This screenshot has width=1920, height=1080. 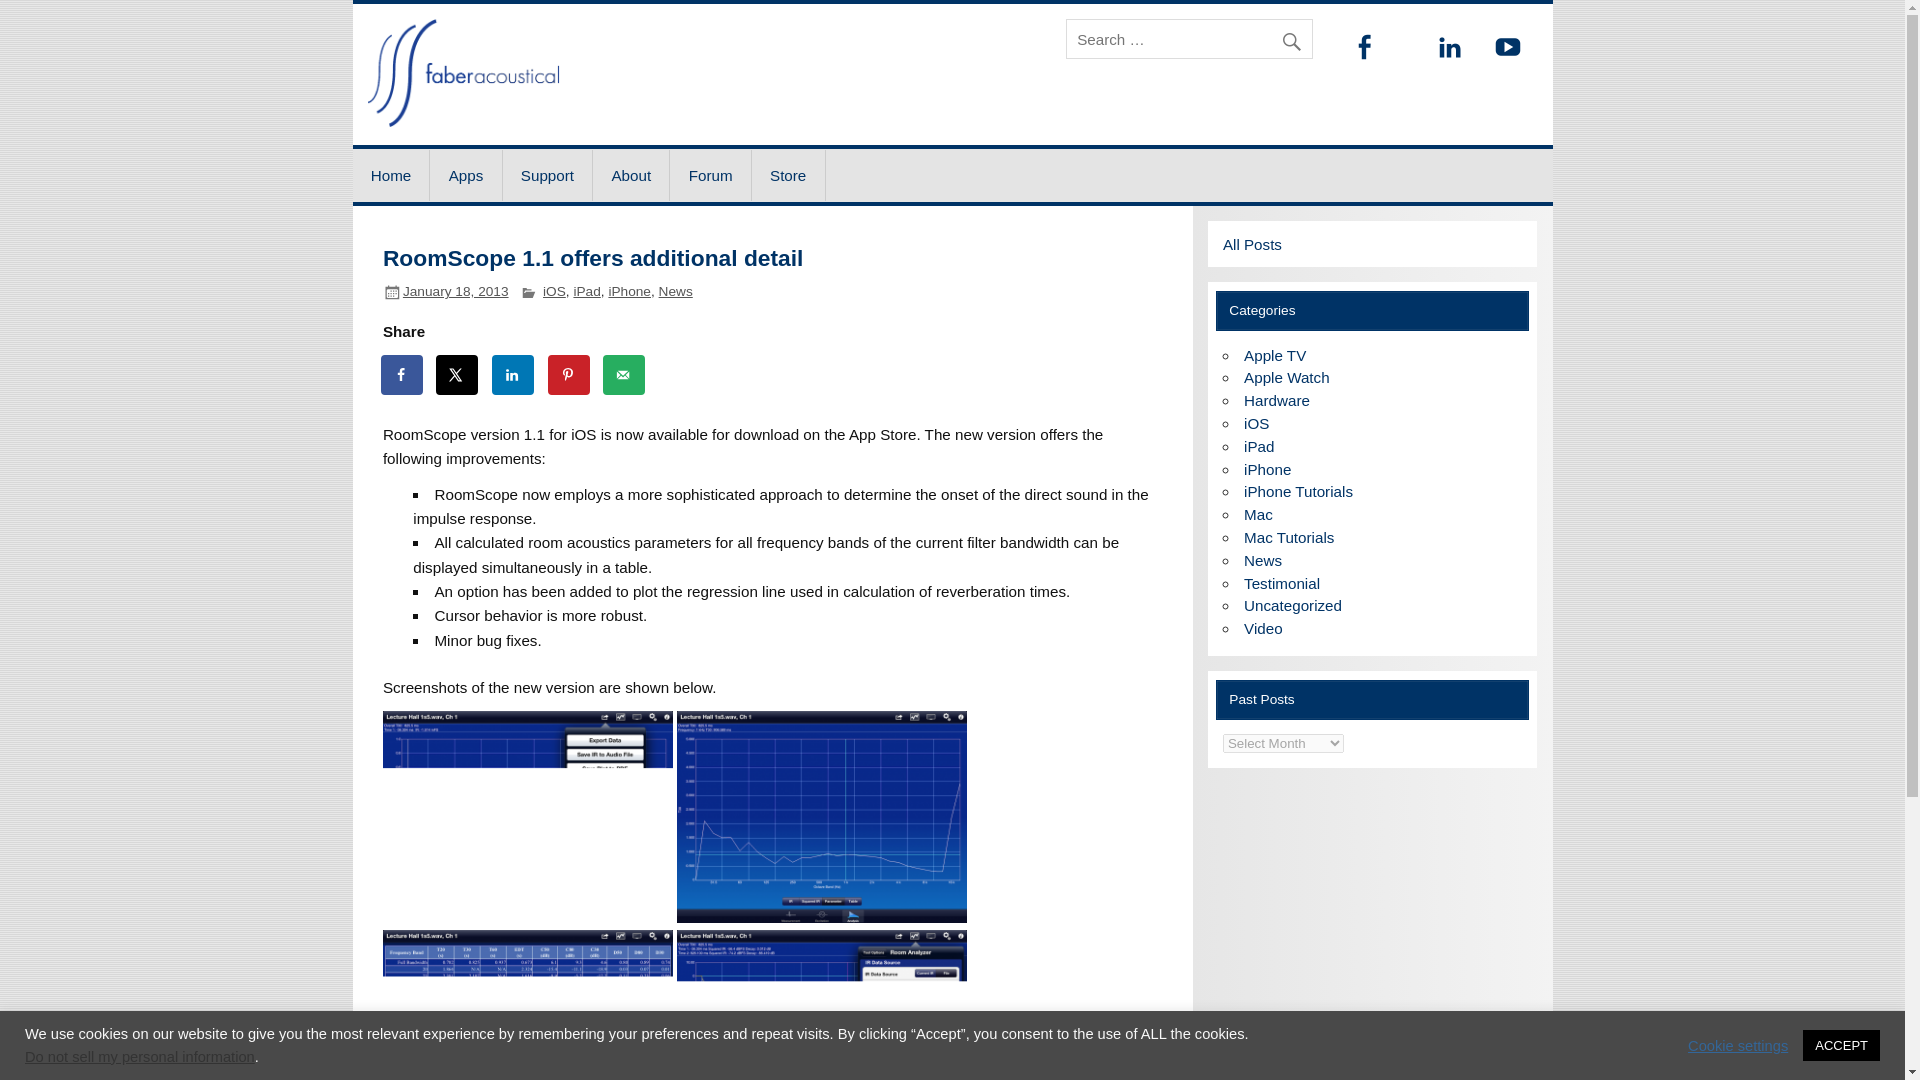 What do you see at coordinates (466, 176) in the screenshot?
I see `Apps` at bounding box center [466, 176].